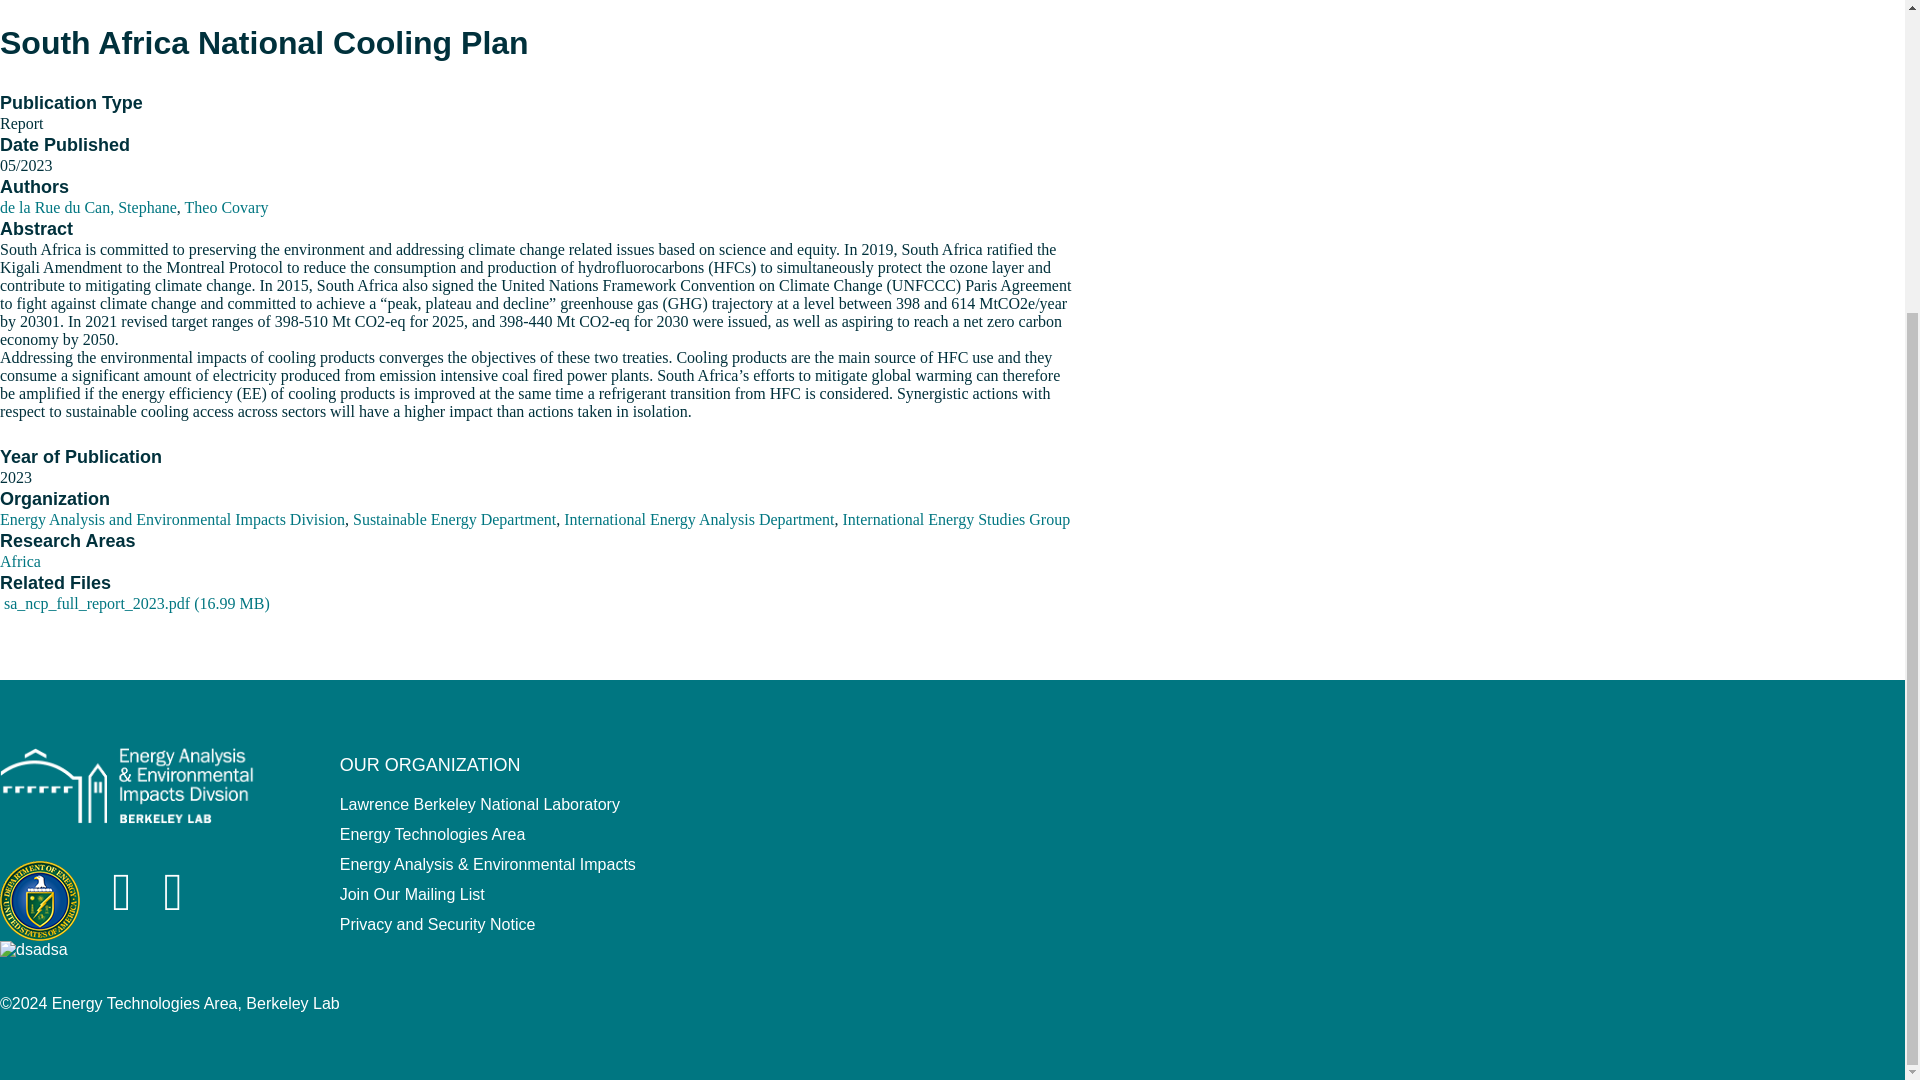  Describe the element at coordinates (88, 207) in the screenshot. I see `de la Rue du Can, Stephane` at that location.